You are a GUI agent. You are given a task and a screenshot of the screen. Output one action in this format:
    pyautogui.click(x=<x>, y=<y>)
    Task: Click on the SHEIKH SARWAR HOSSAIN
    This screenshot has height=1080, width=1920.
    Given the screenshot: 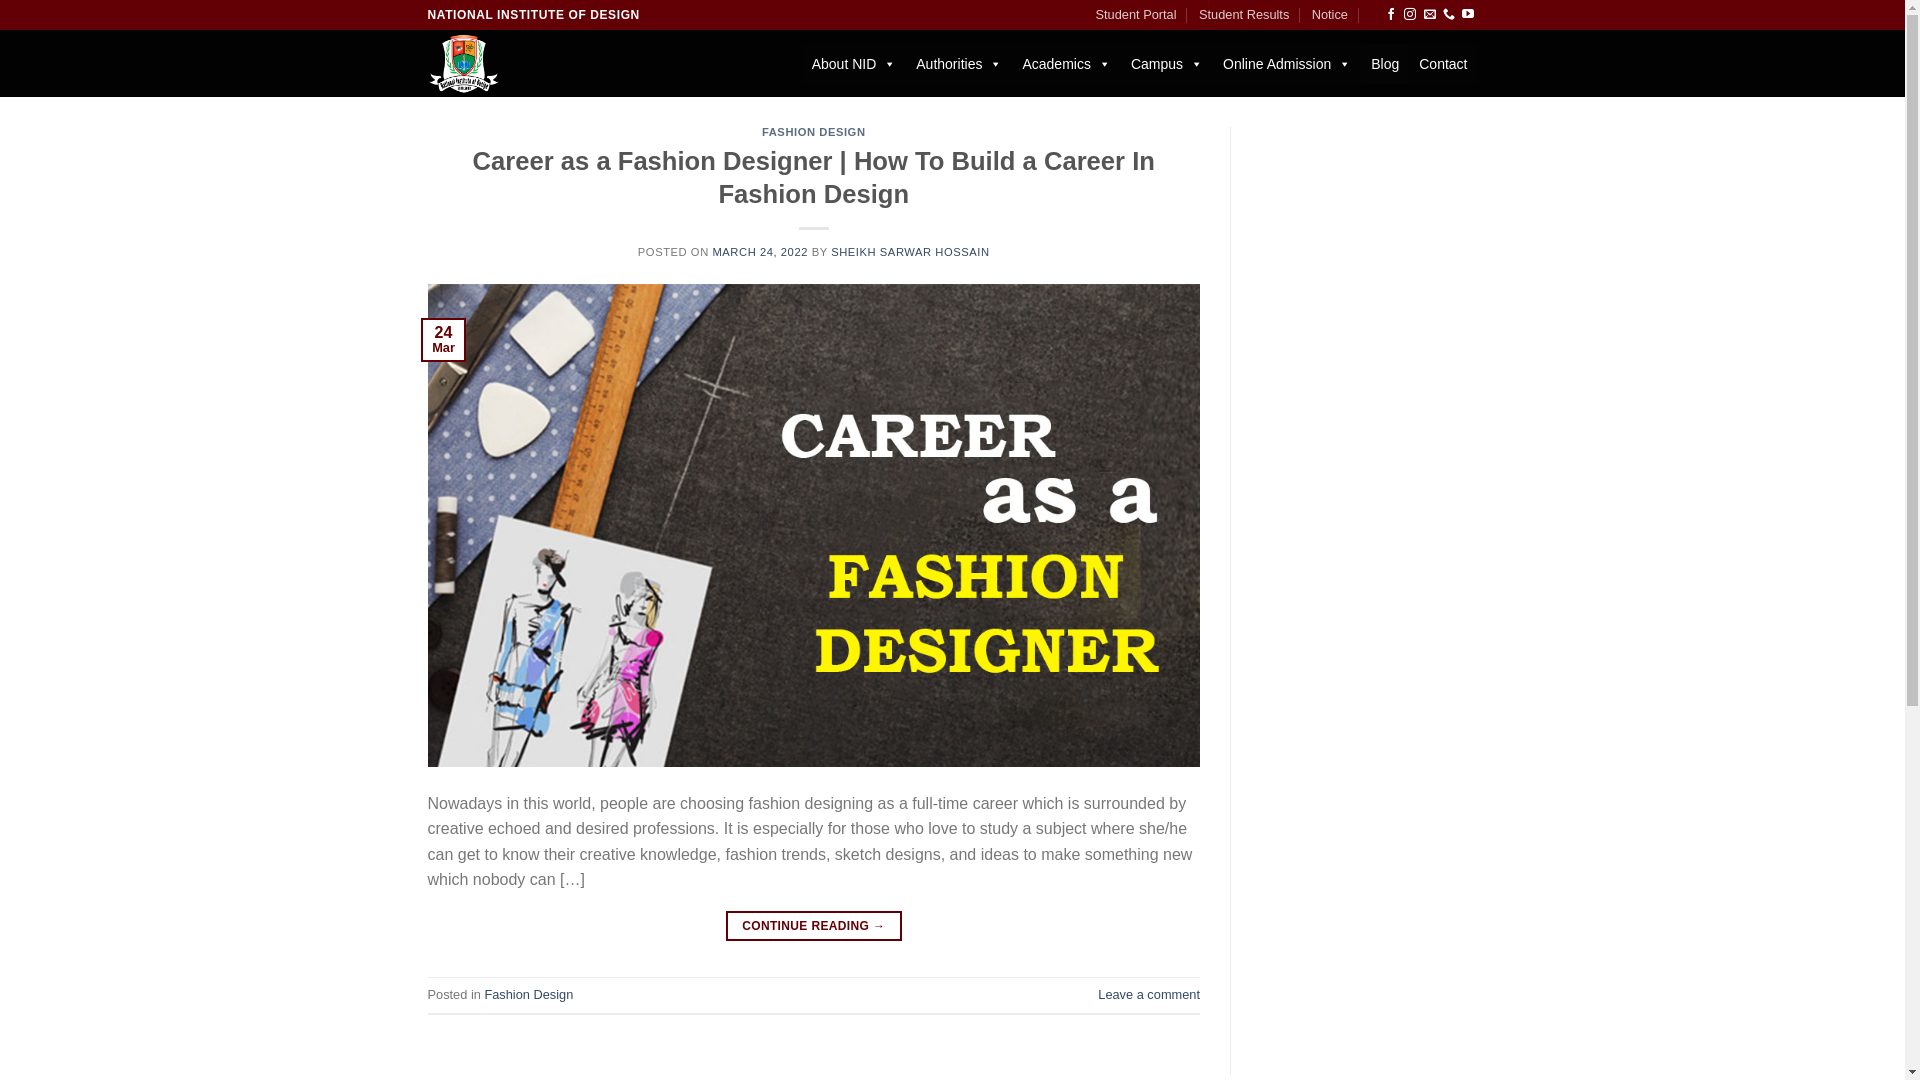 What is the action you would take?
    pyautogui.click(x=910, y=252)
    